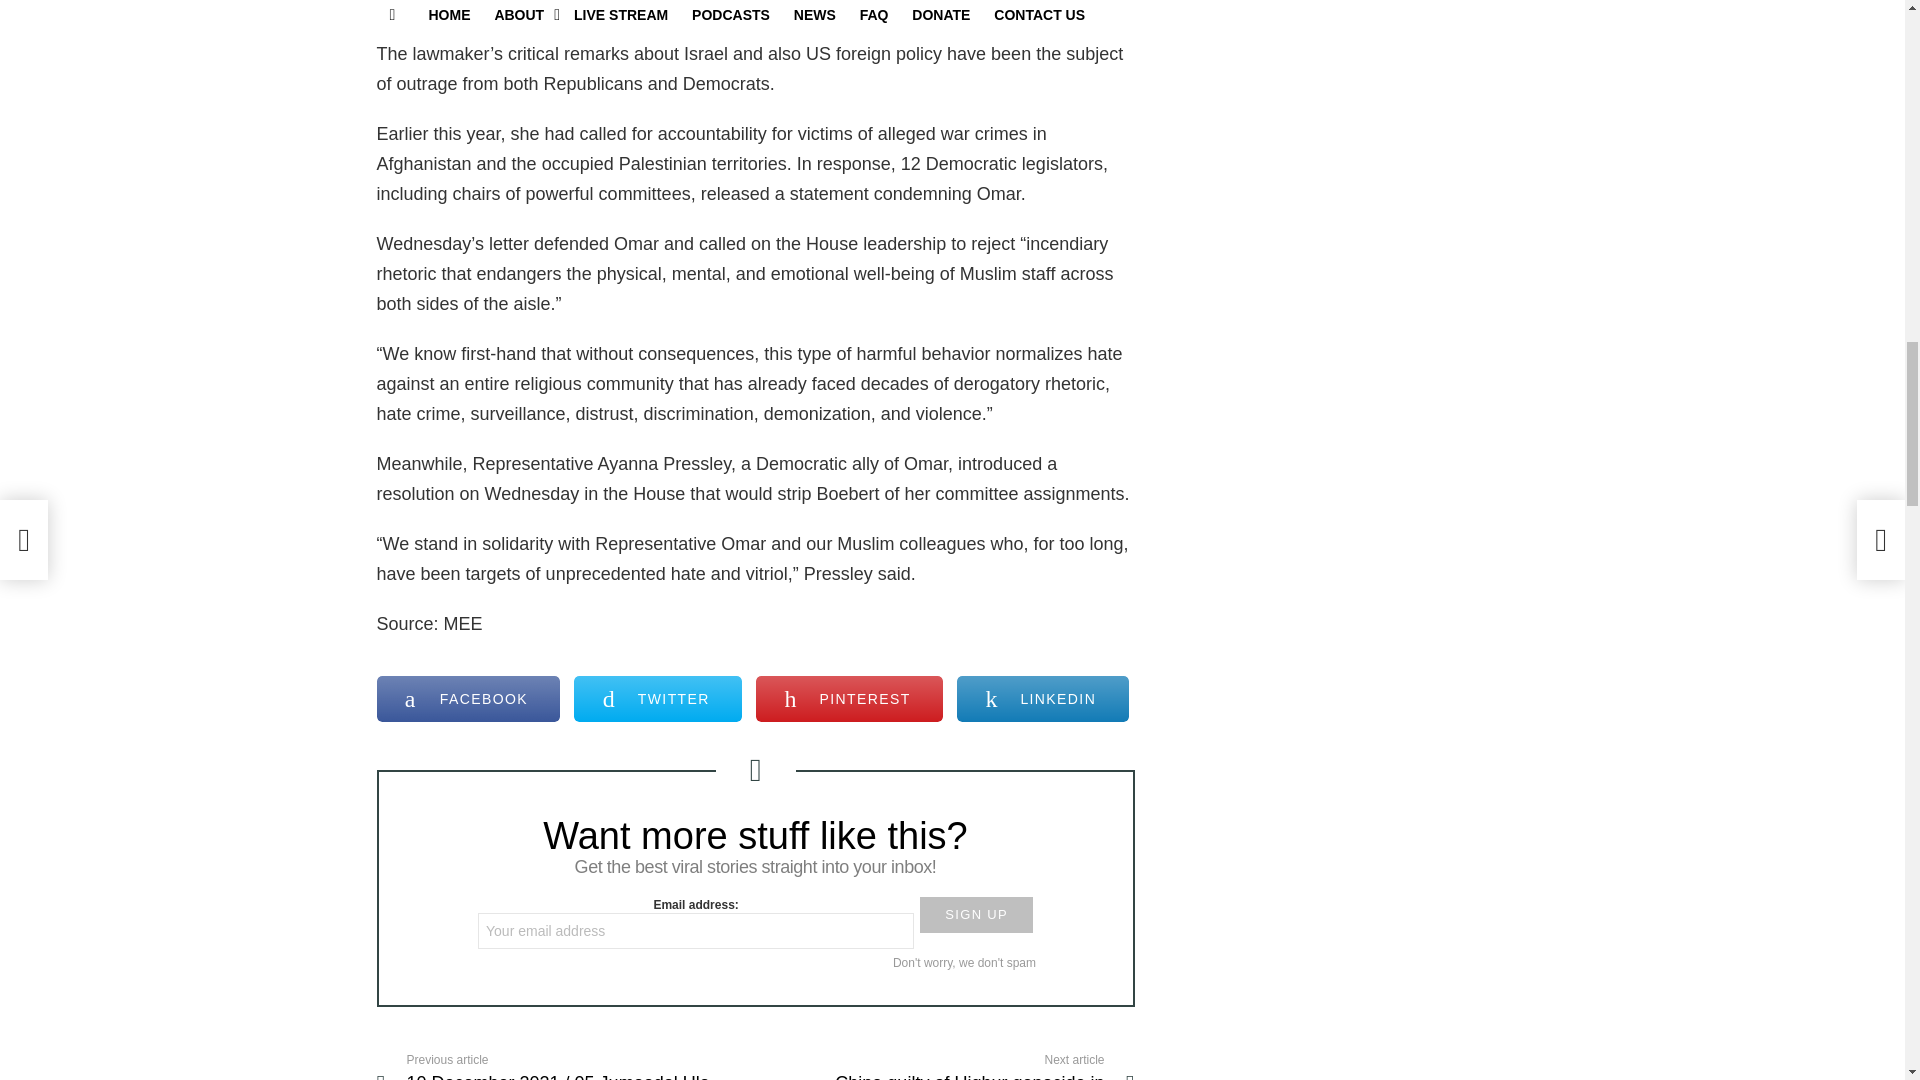 The image size is (1920, 1080). What do you see at coordinates (658, 699) in the screenshot?
I see `Share on Twitter` at bounding box center [658, 699].